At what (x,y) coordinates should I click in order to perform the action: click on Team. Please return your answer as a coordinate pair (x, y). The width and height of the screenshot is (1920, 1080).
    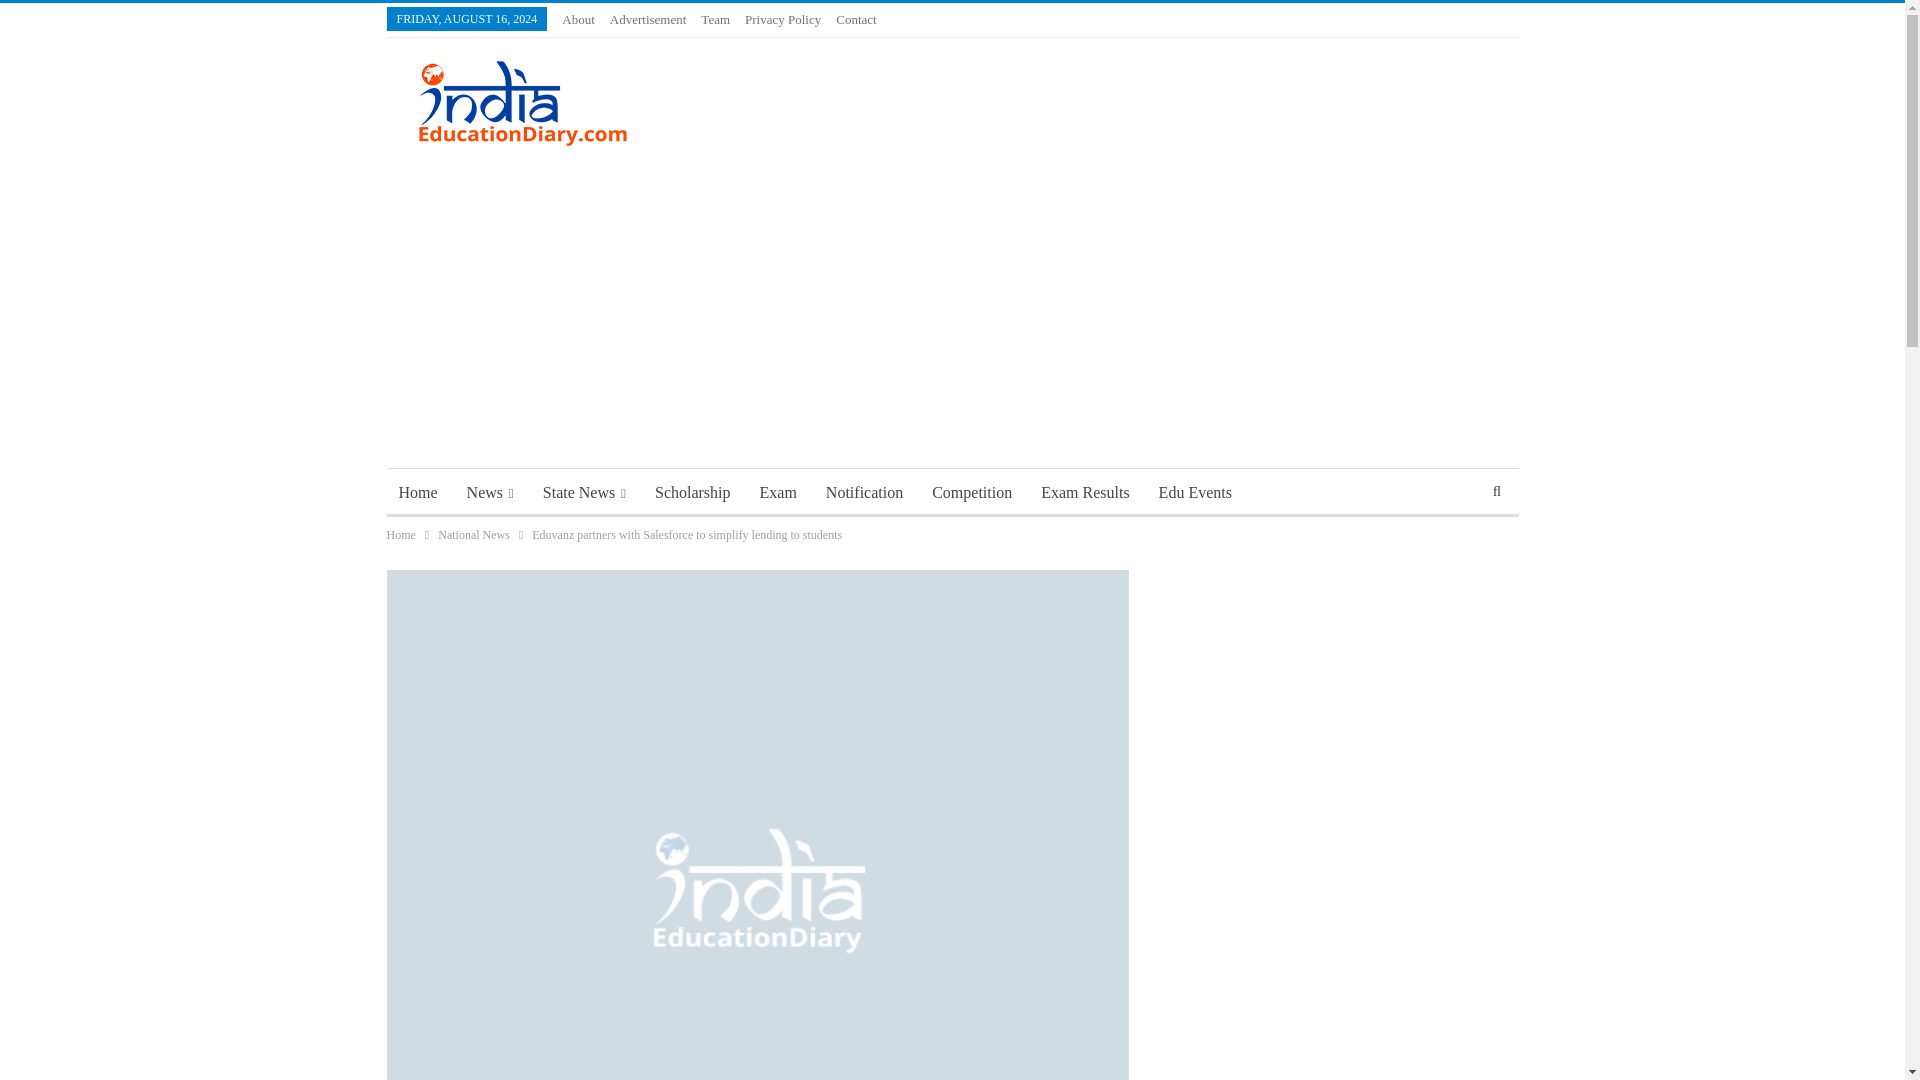
    Looking at the image, I should click on (714, 19).